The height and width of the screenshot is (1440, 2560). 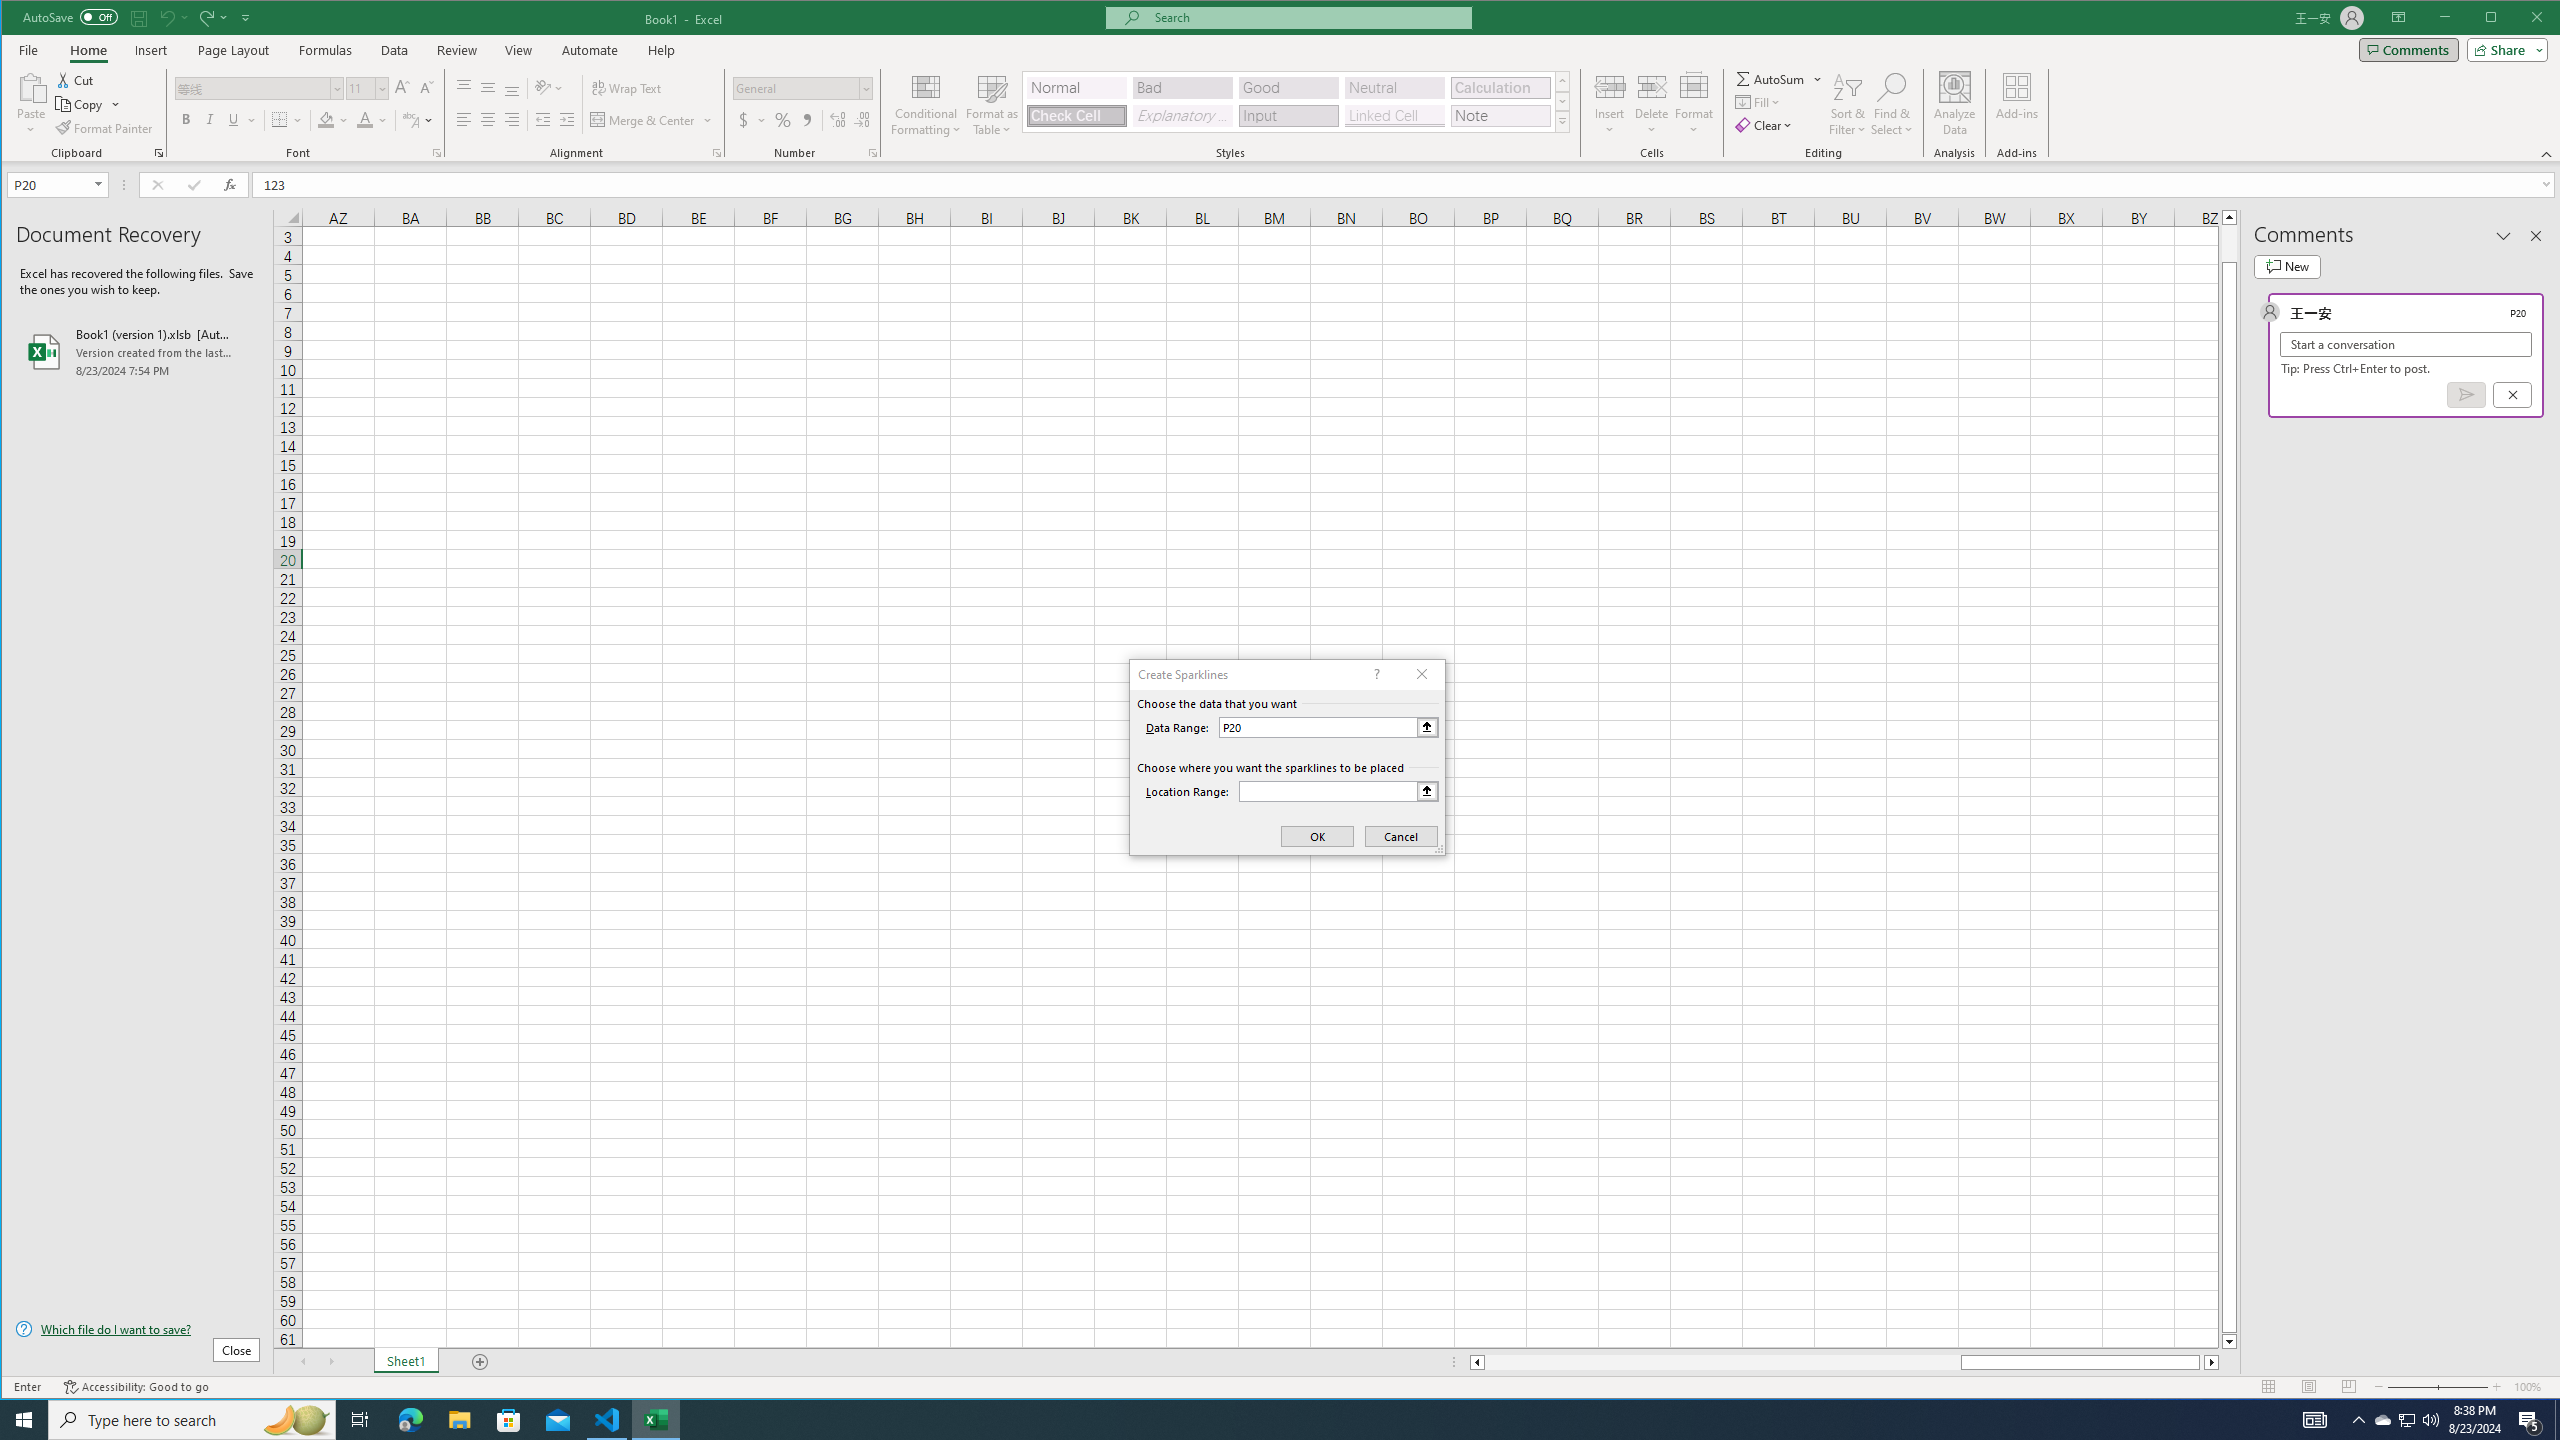 What do you see at coordinates (2536, 236) in the screenshot?
I see `Close pane` at bounding box center [2536, 236].